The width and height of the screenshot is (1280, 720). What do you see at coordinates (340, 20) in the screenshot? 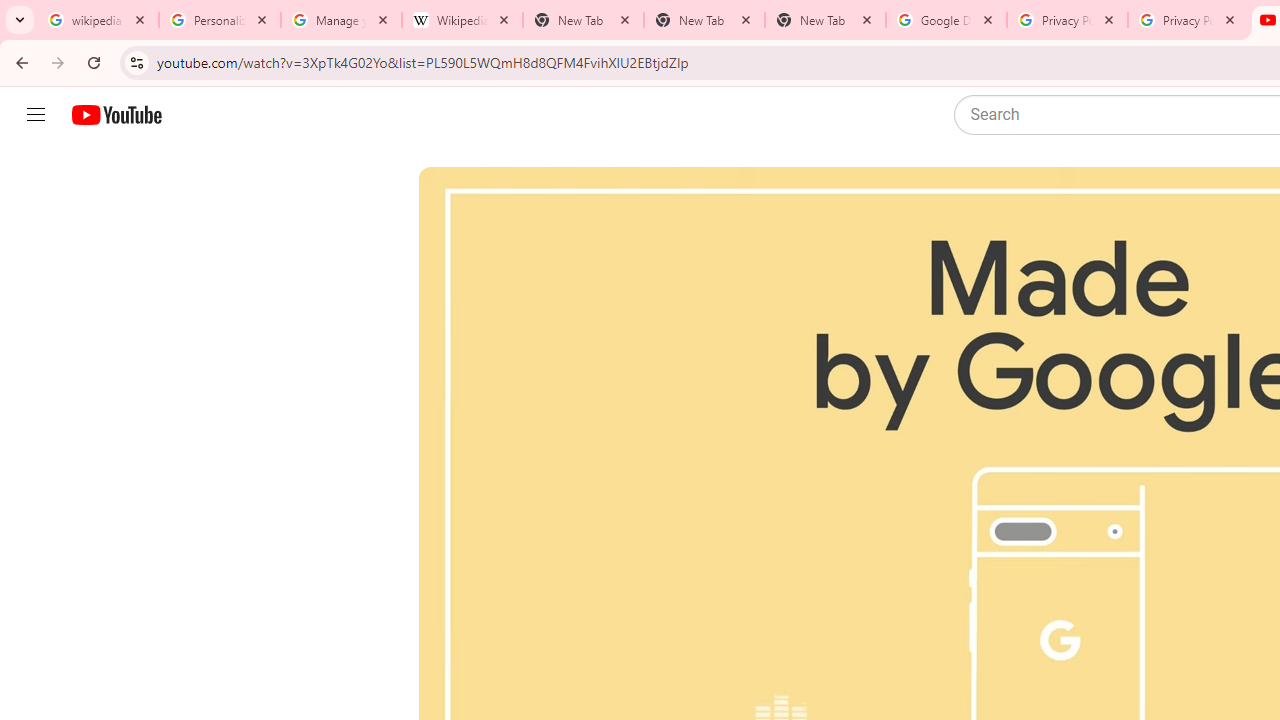
I see `Manage your Location History - Google Search Help` at bounding box center [340, 20].